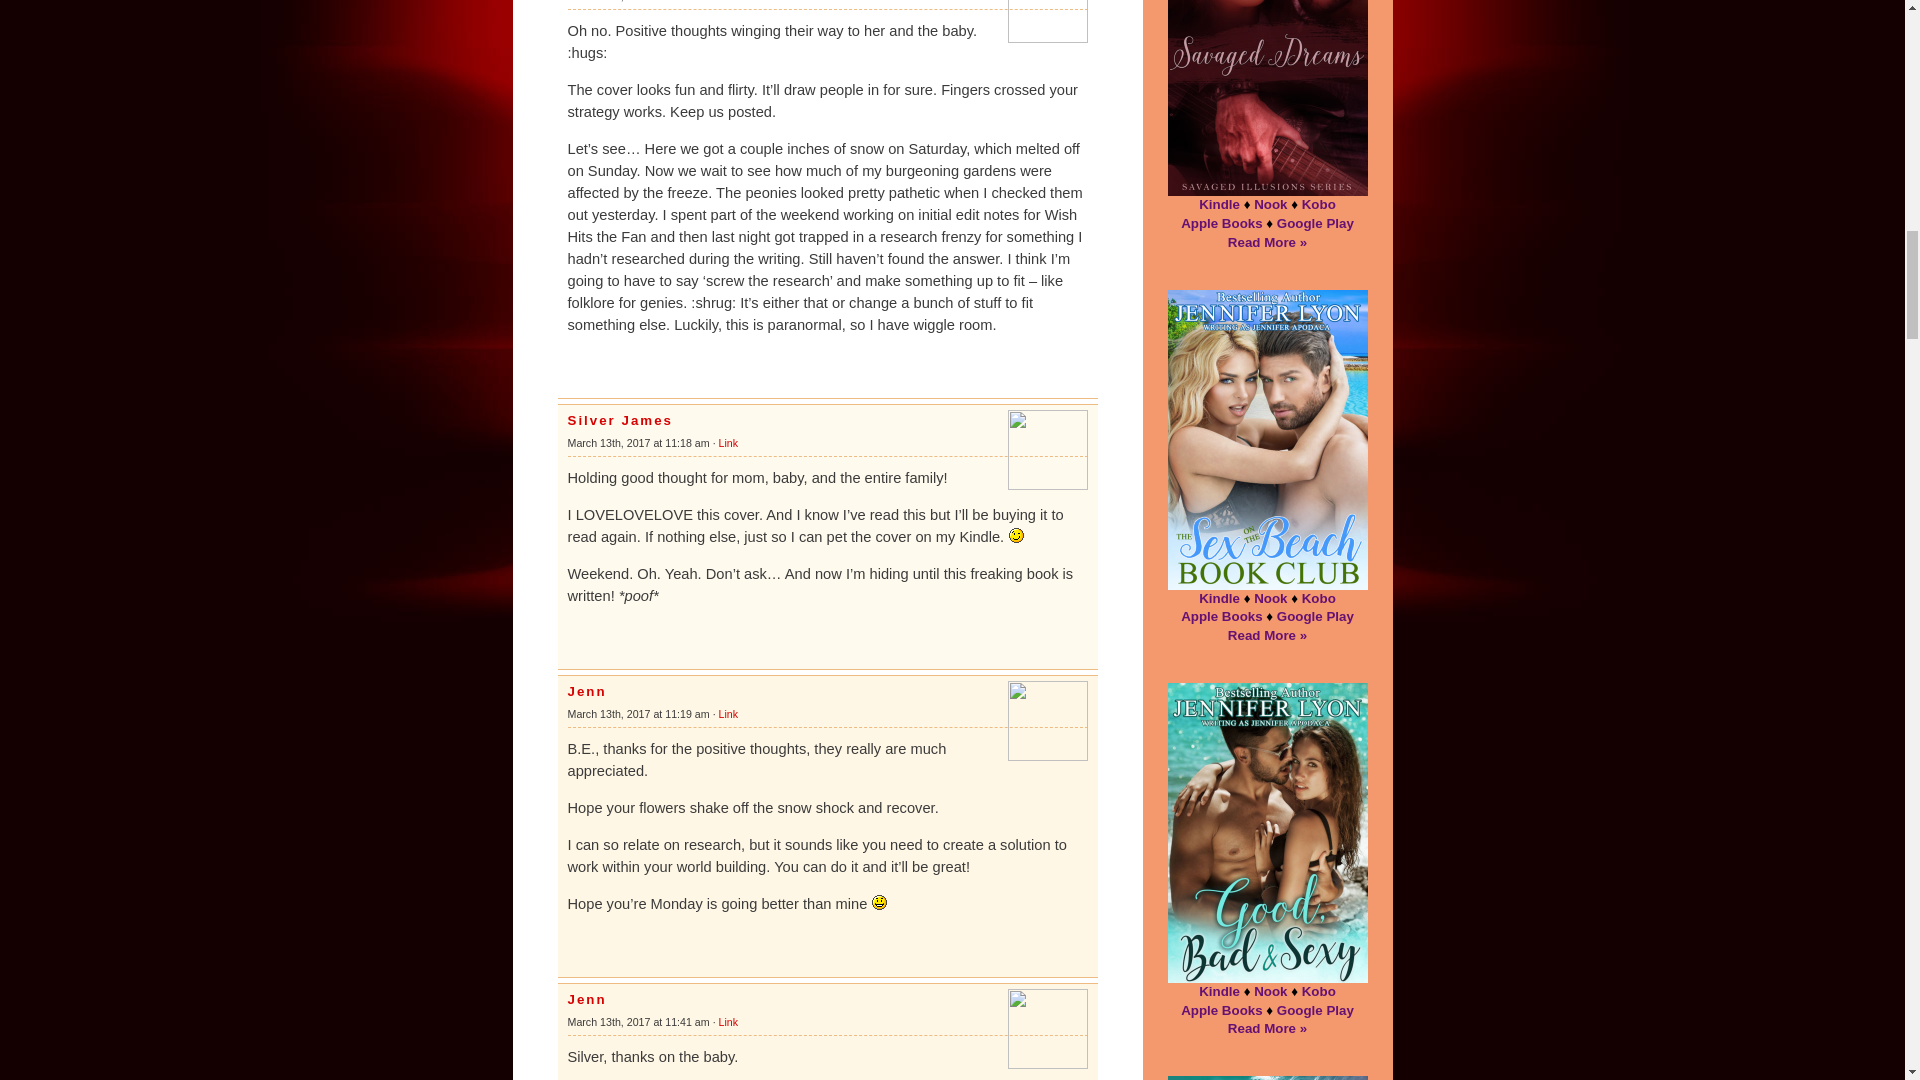 The width and height of the screenshot is (1920, 1080). I want to click on Jenn, so click(587, 999).